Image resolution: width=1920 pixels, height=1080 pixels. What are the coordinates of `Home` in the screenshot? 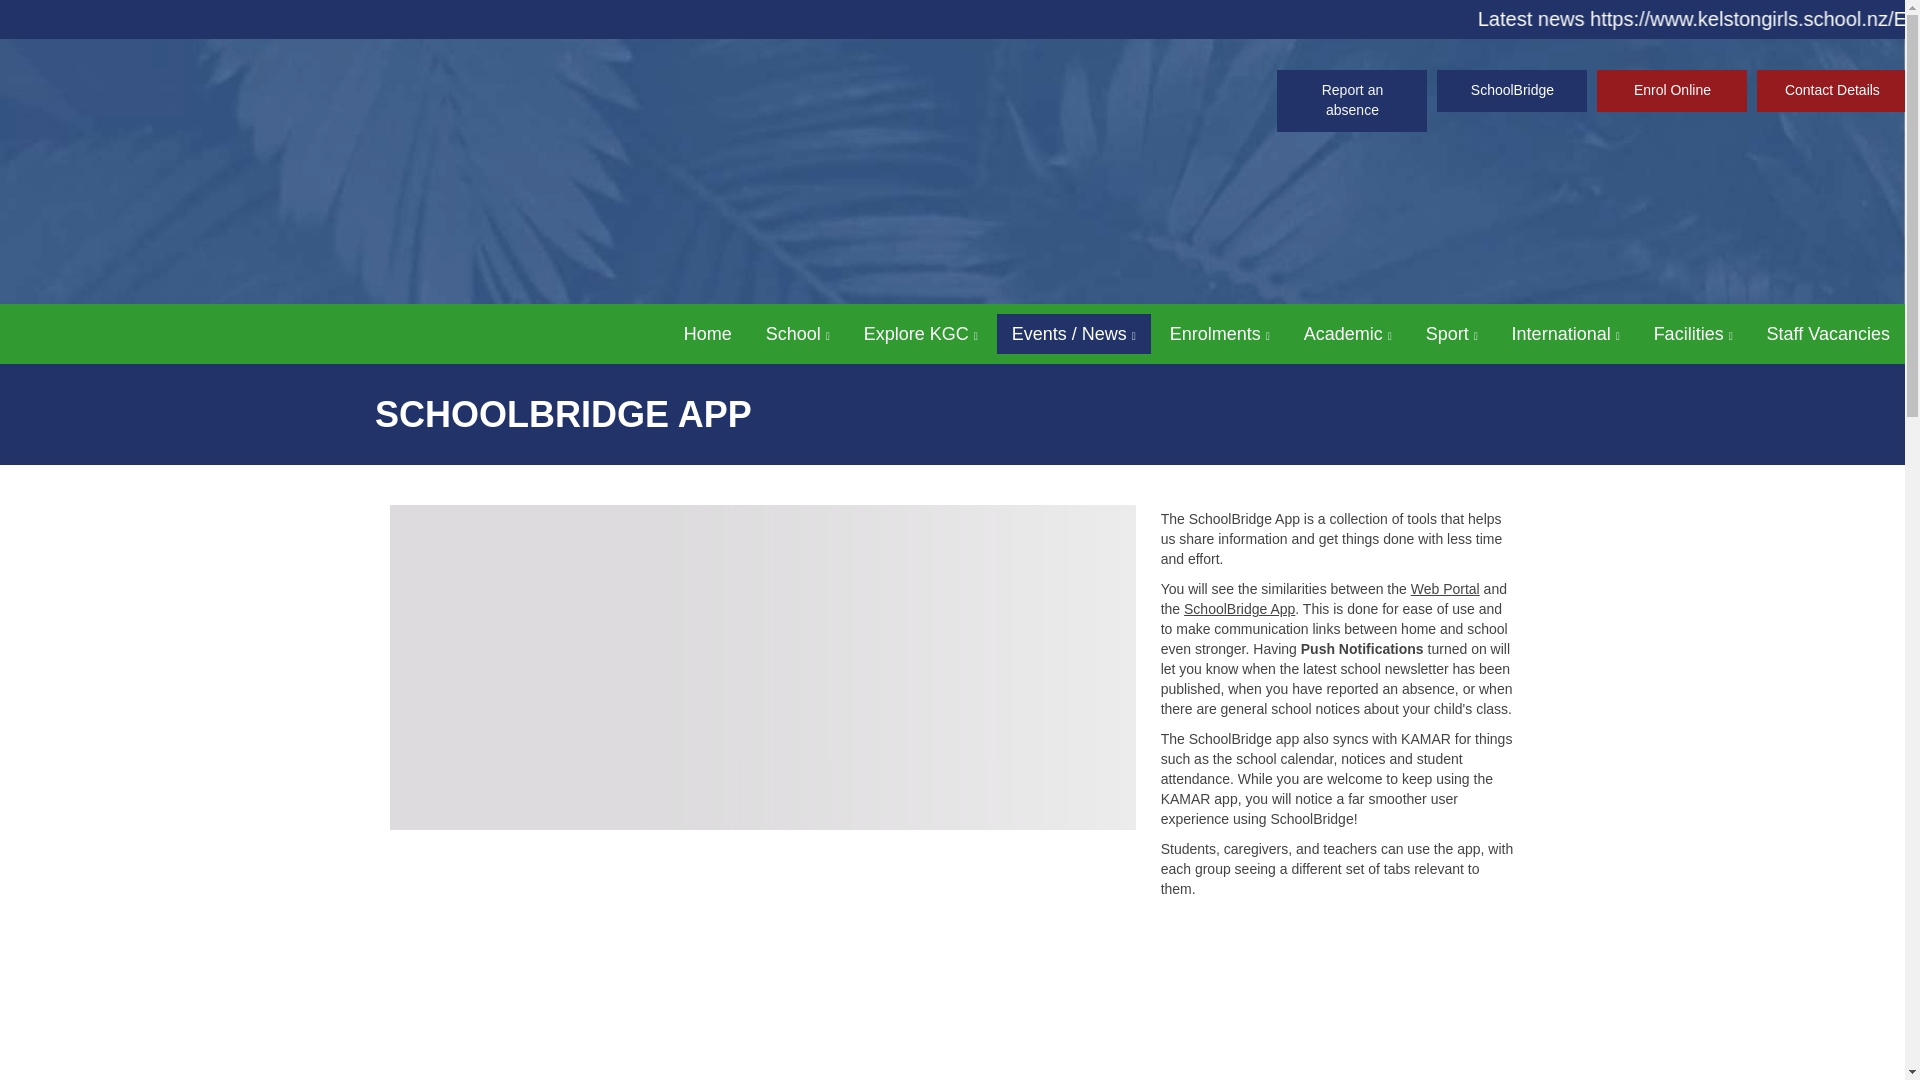 It's located at (707, 334).